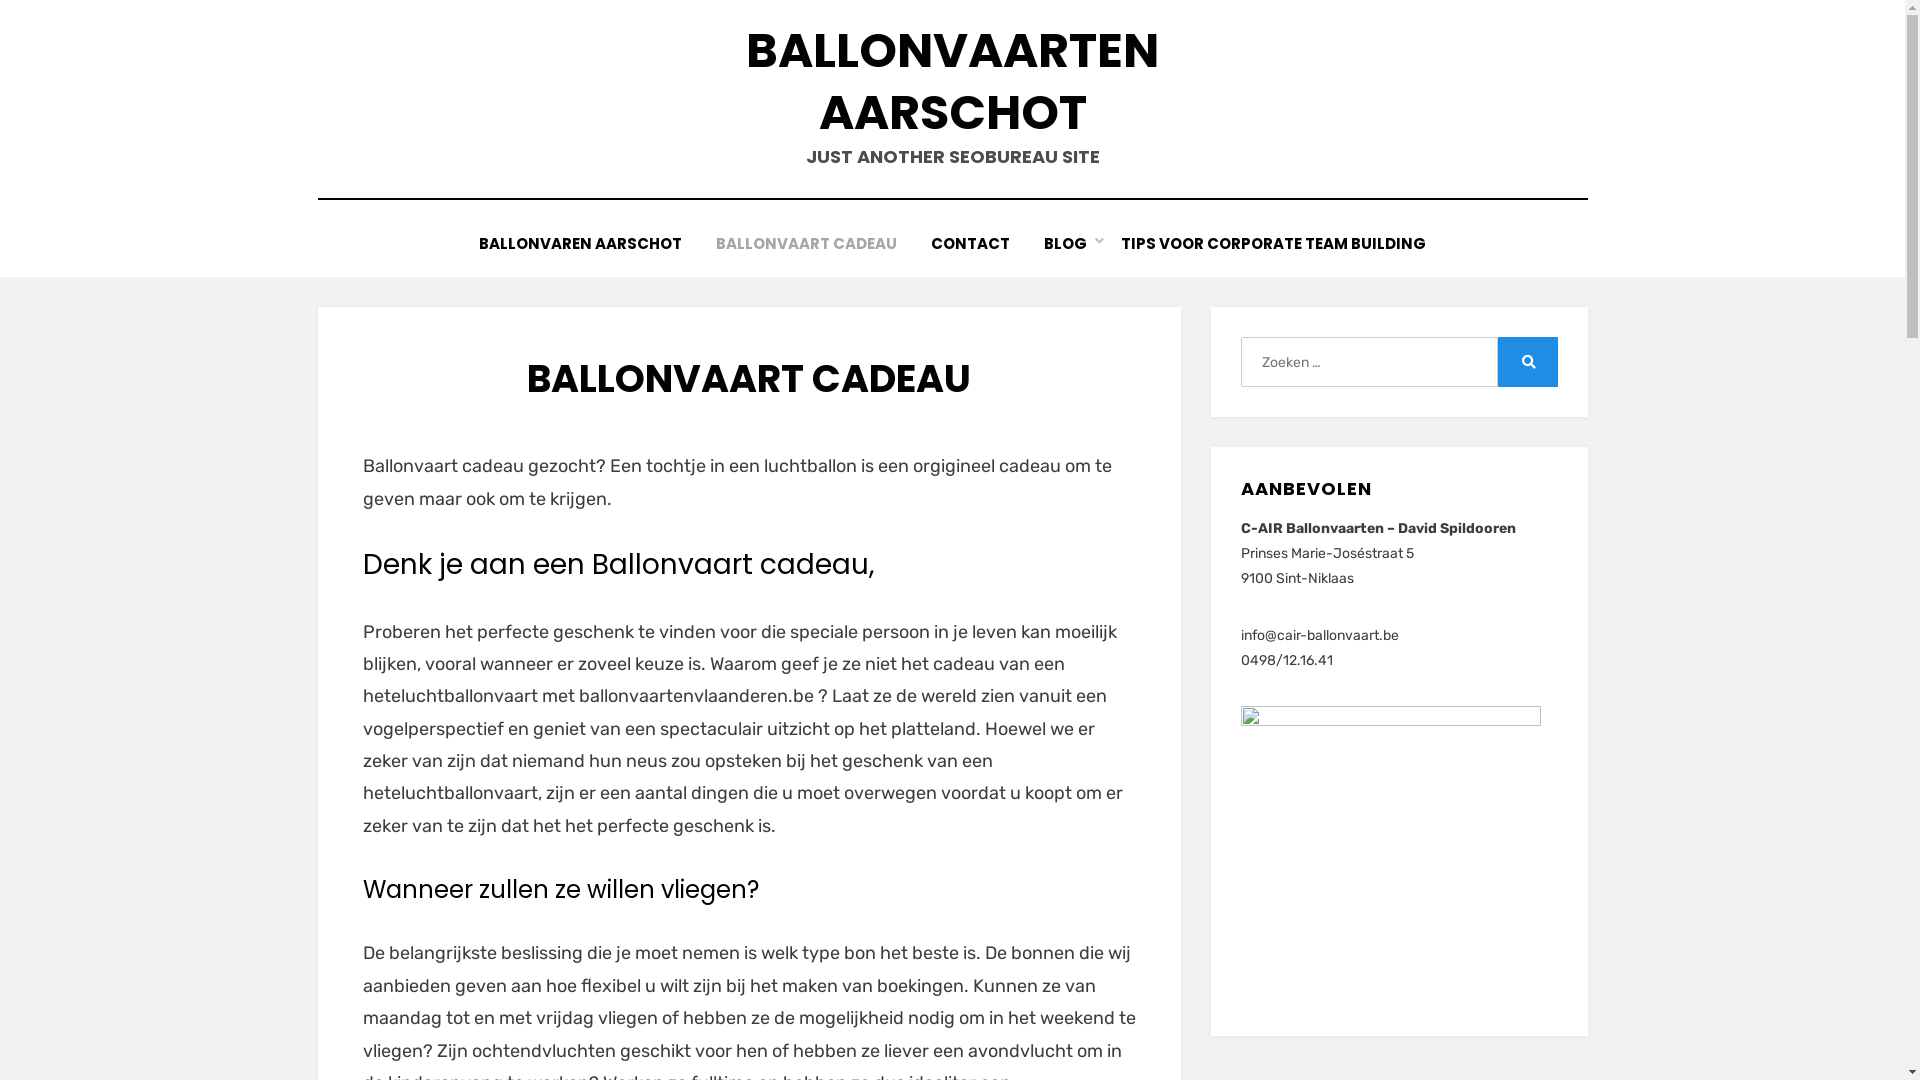 This screenshot has width=1920, height=1080. Describe the element at coordinates (1320, 636) in the screenshot. I see `info@cair-ballonvaart.be` at that location.